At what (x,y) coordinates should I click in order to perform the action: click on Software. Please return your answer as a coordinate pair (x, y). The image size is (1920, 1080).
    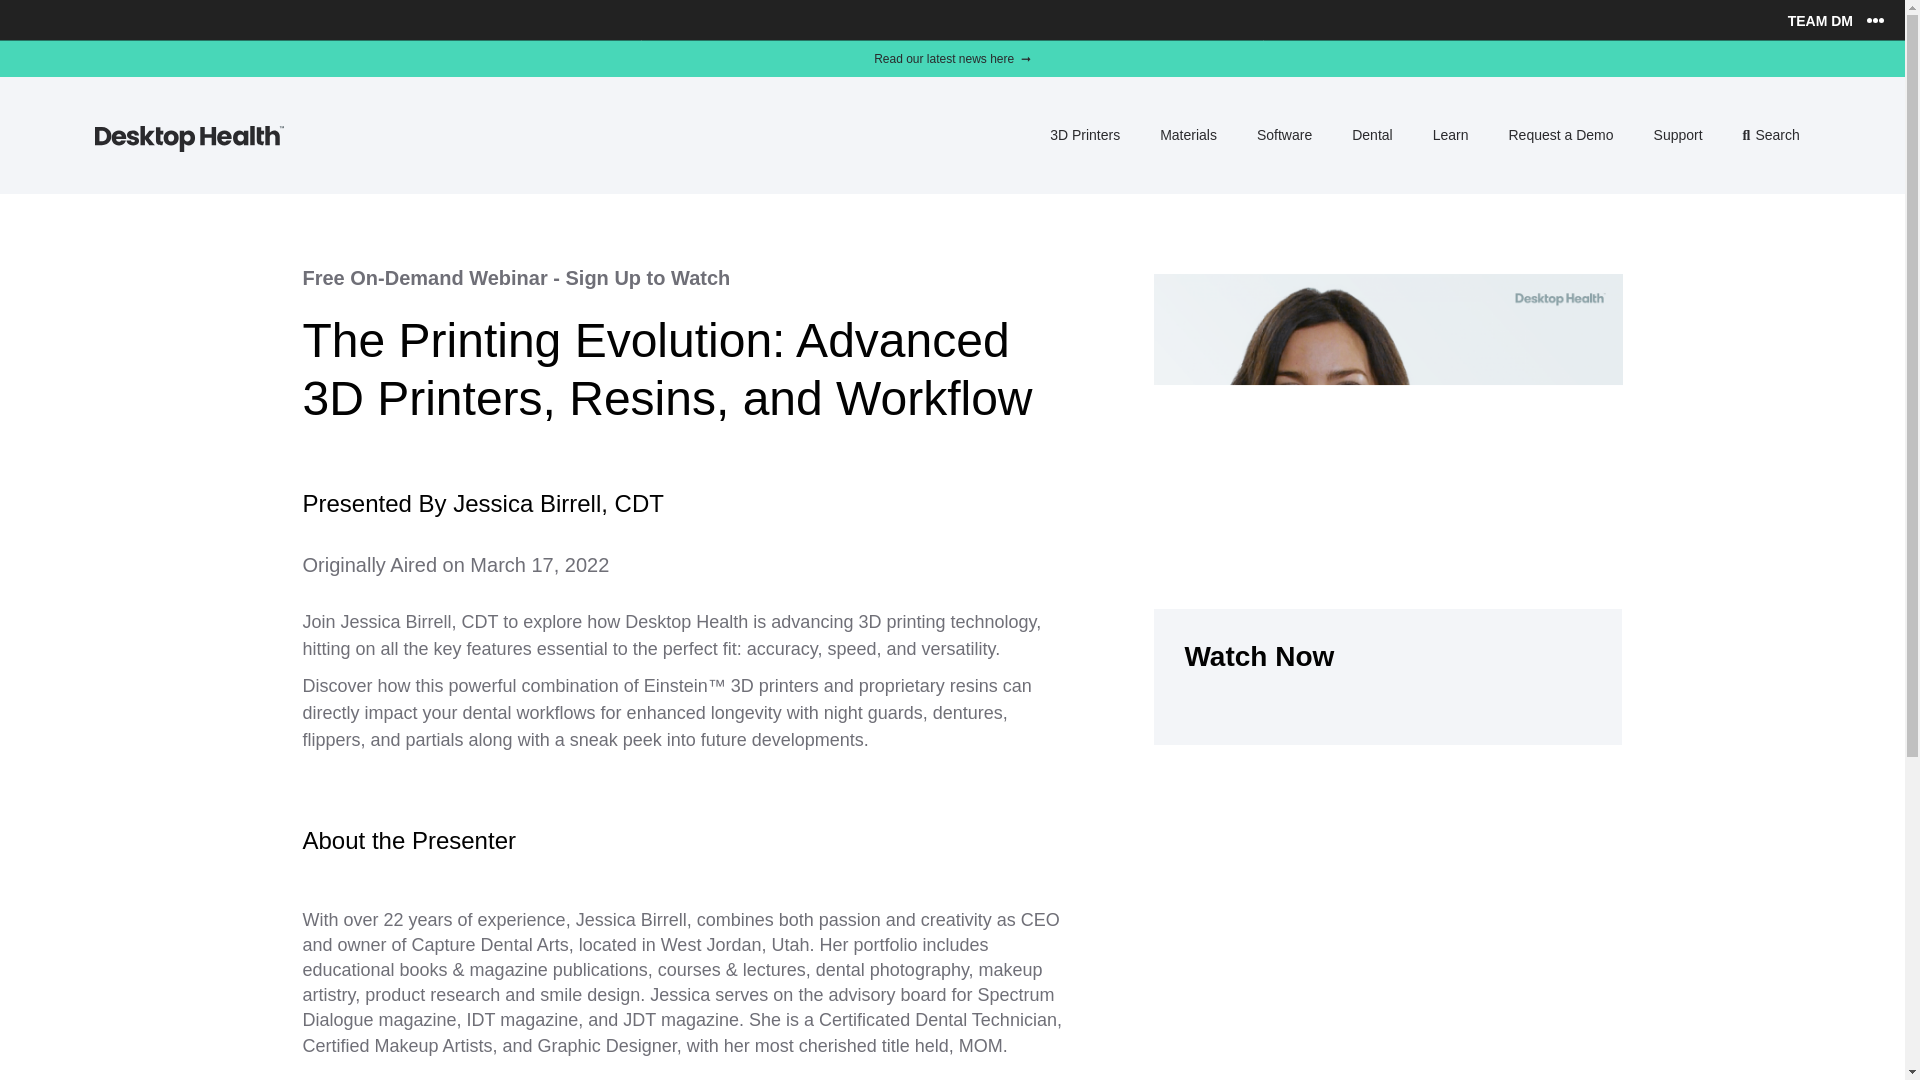
    Looking at the image, I should click on (1284, 135).